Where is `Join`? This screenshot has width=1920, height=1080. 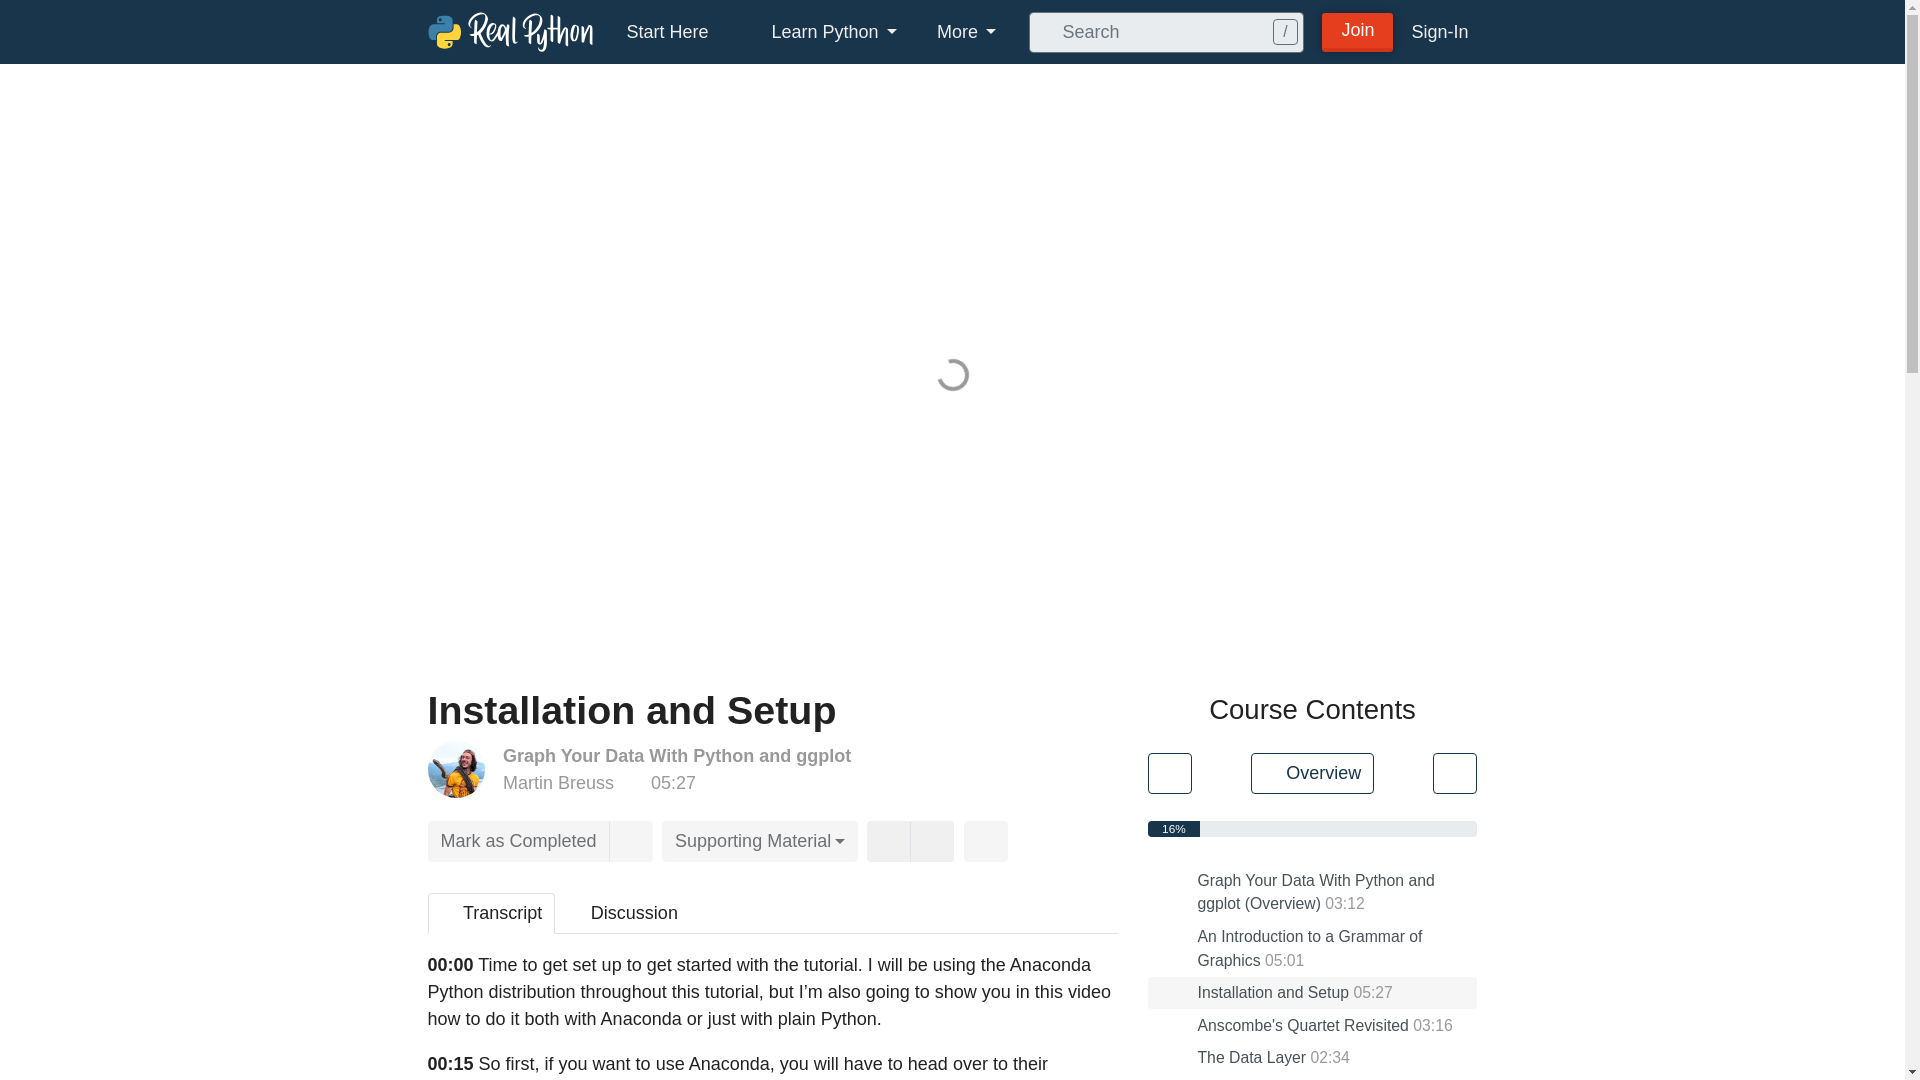
Join is located at coordinates (1358, 30).